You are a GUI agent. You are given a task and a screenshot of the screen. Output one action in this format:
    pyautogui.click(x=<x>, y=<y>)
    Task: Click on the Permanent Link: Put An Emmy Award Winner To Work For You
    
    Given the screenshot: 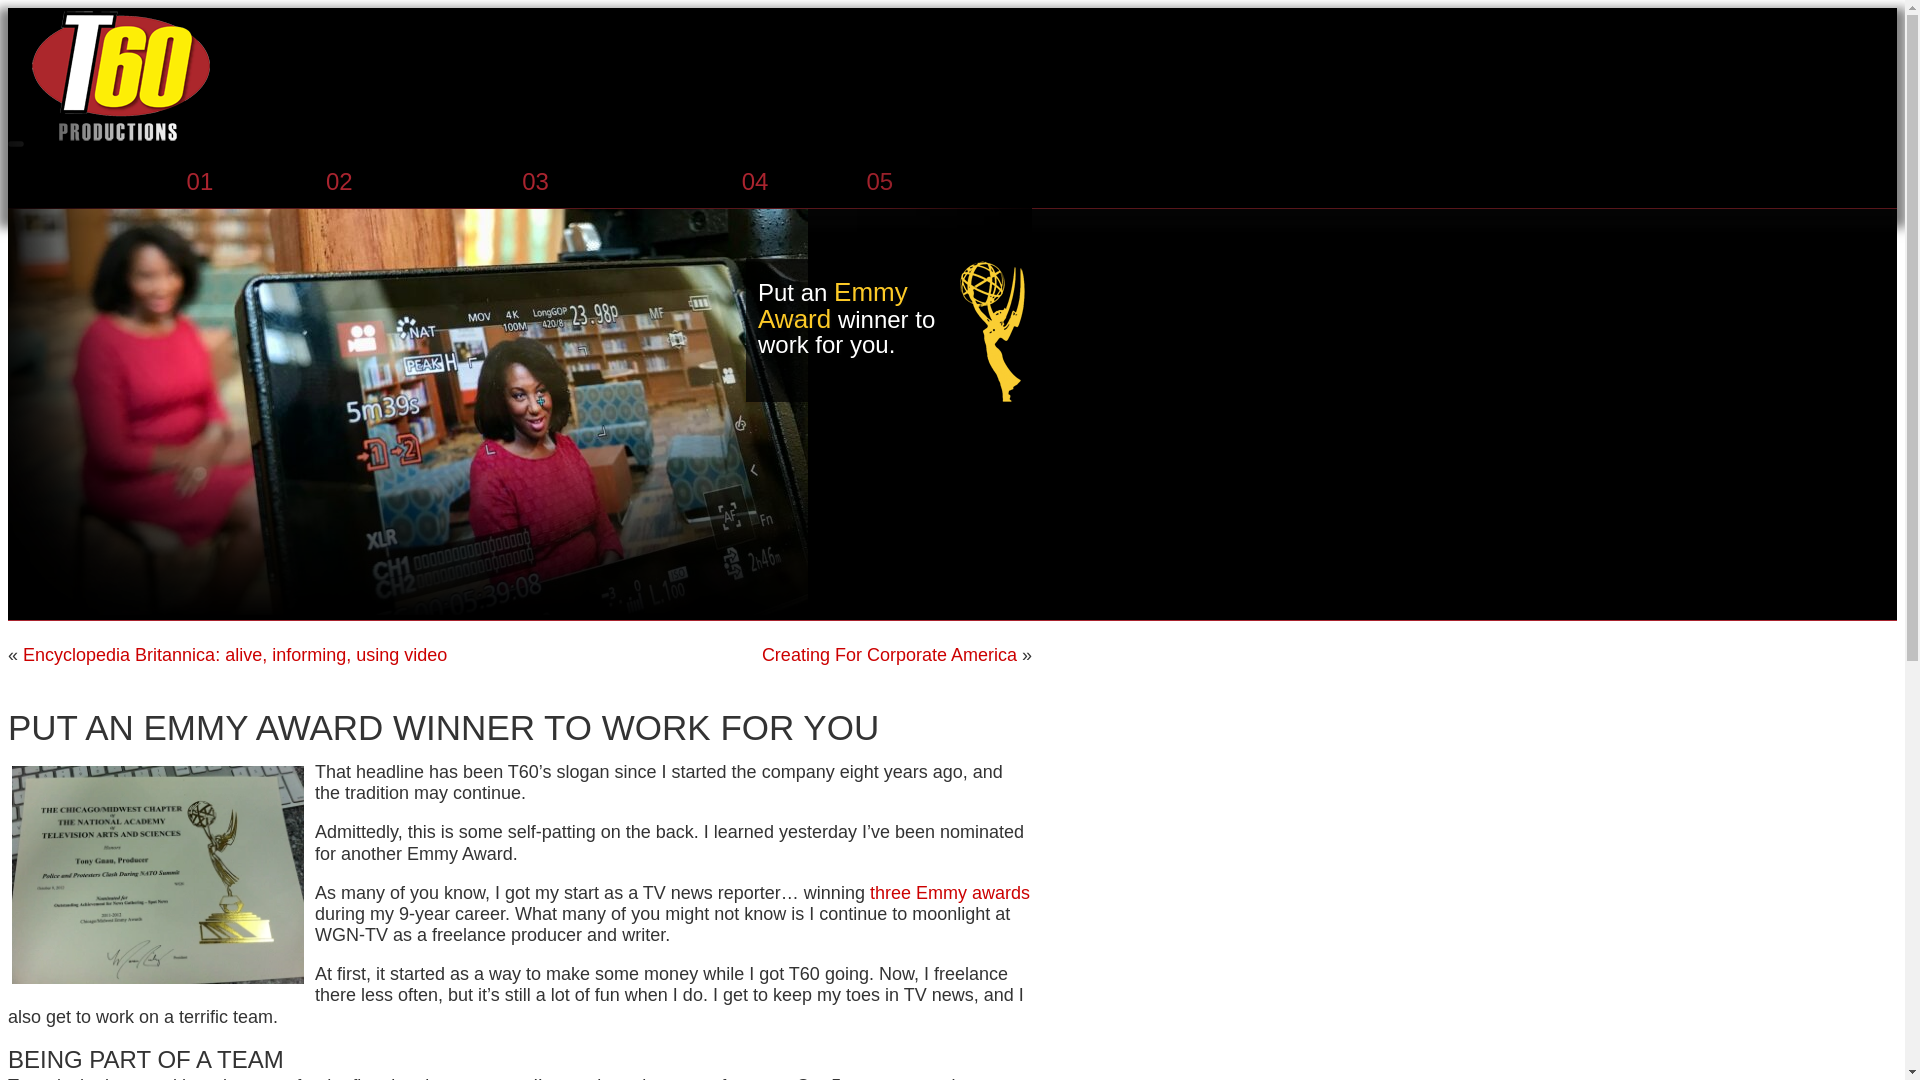 What is the action you would take?
    pyautogui.click(x=443, y=728)
    